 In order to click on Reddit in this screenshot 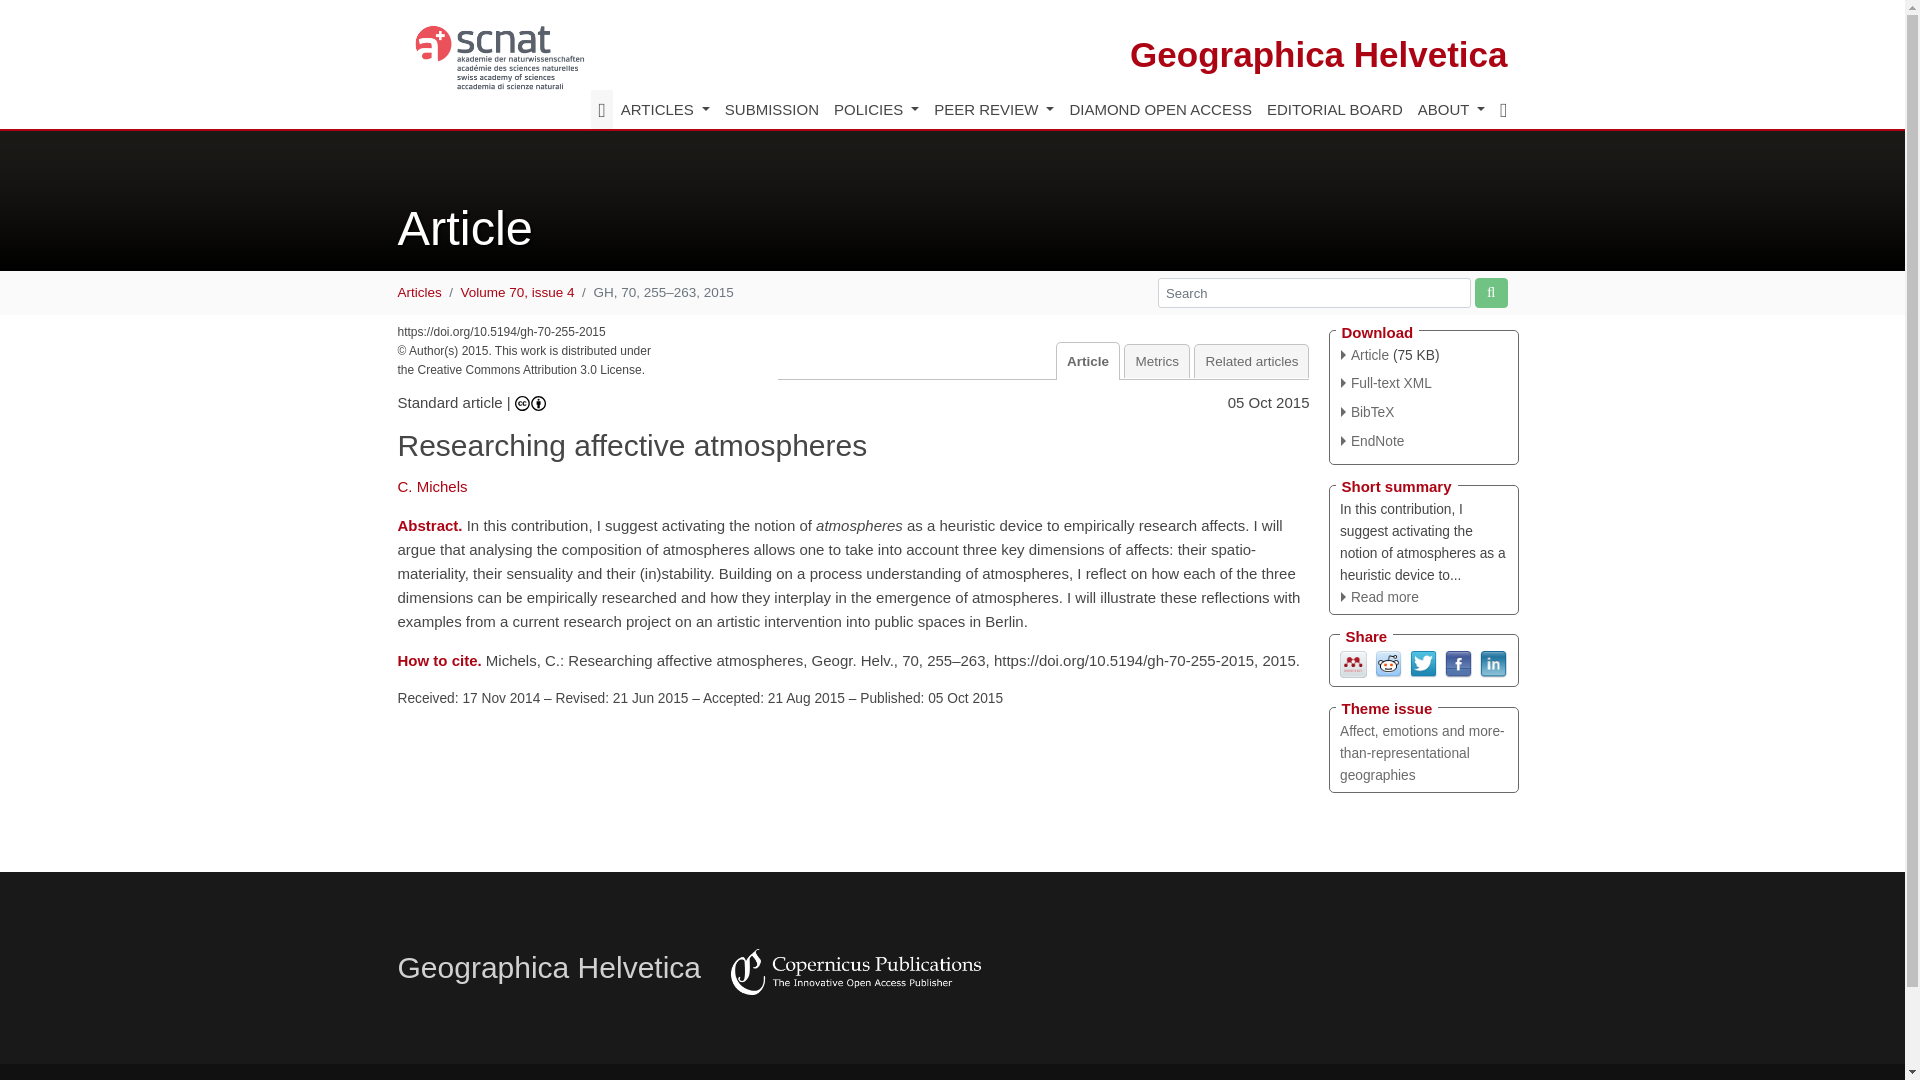, I will do `click(1388, 662)`.